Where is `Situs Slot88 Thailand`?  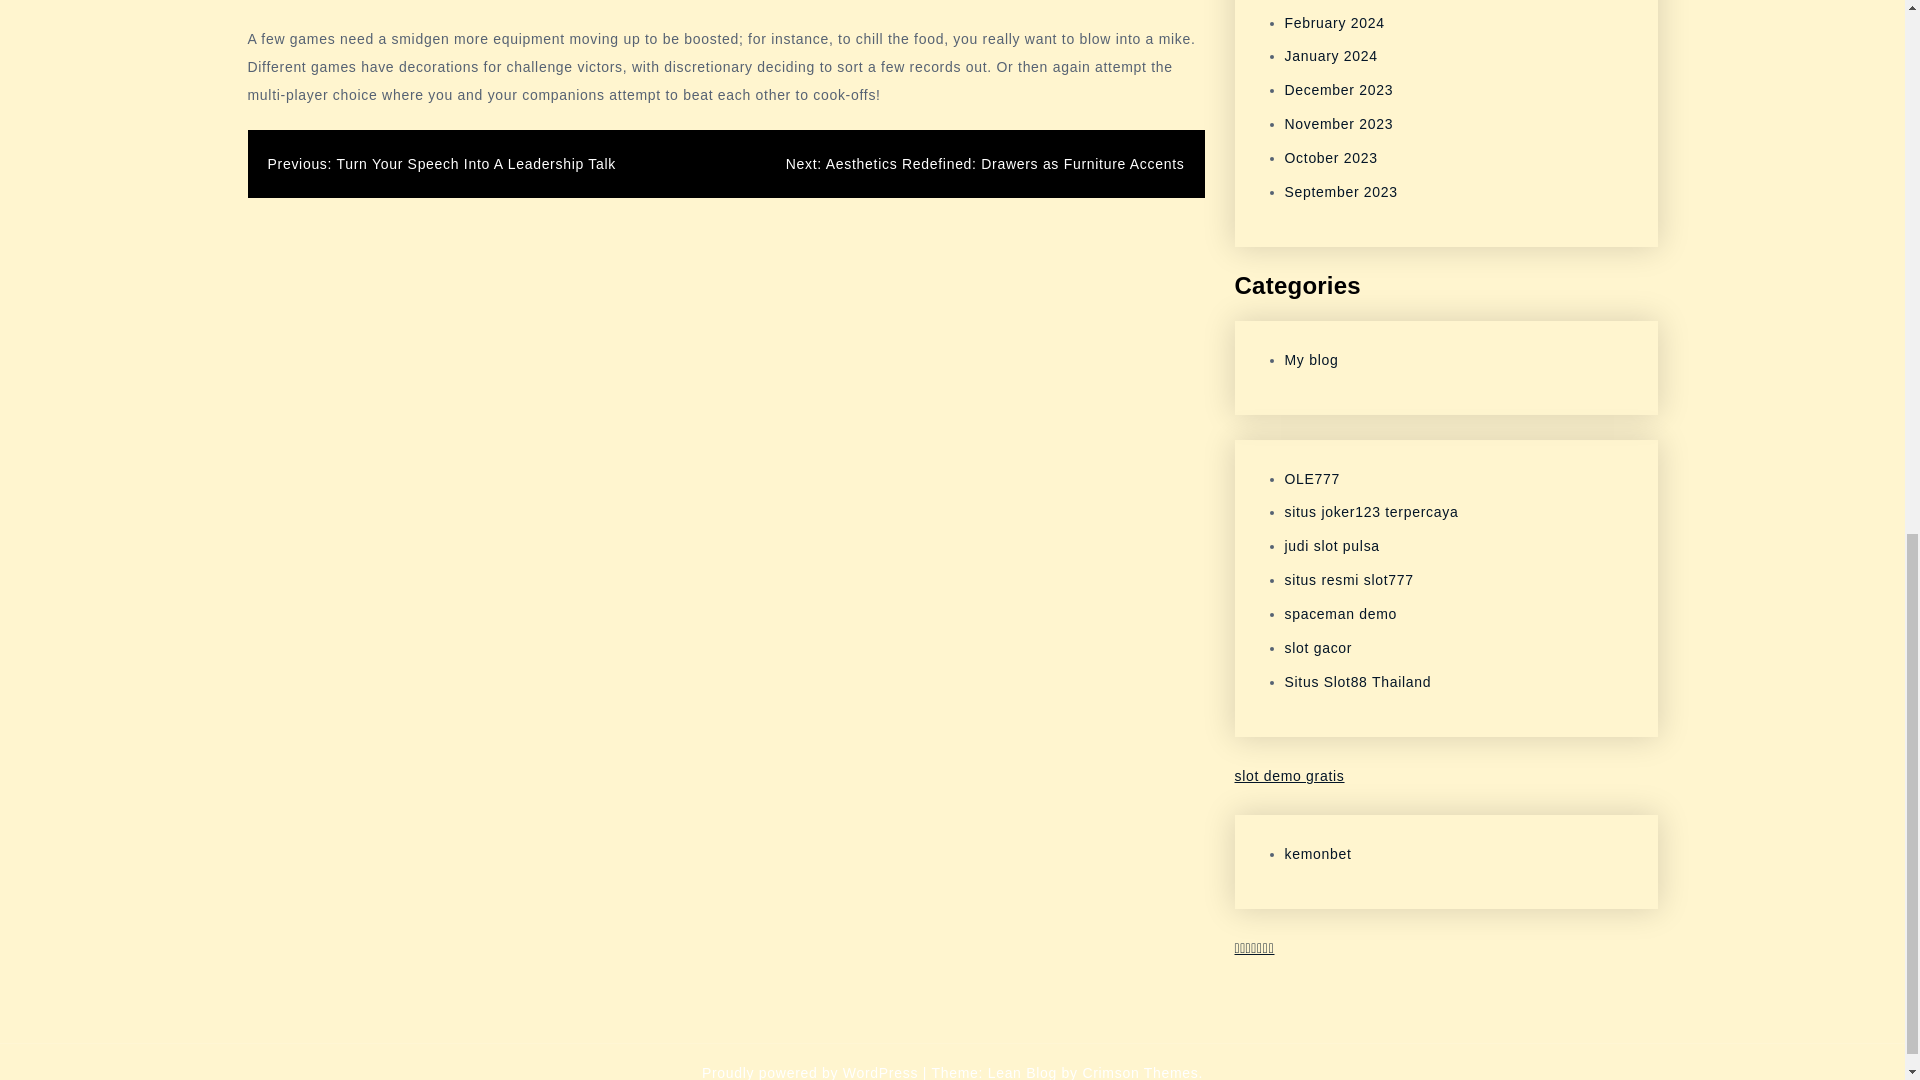 Situs Slot88 Thailand is located at coordinates (1357, 682).